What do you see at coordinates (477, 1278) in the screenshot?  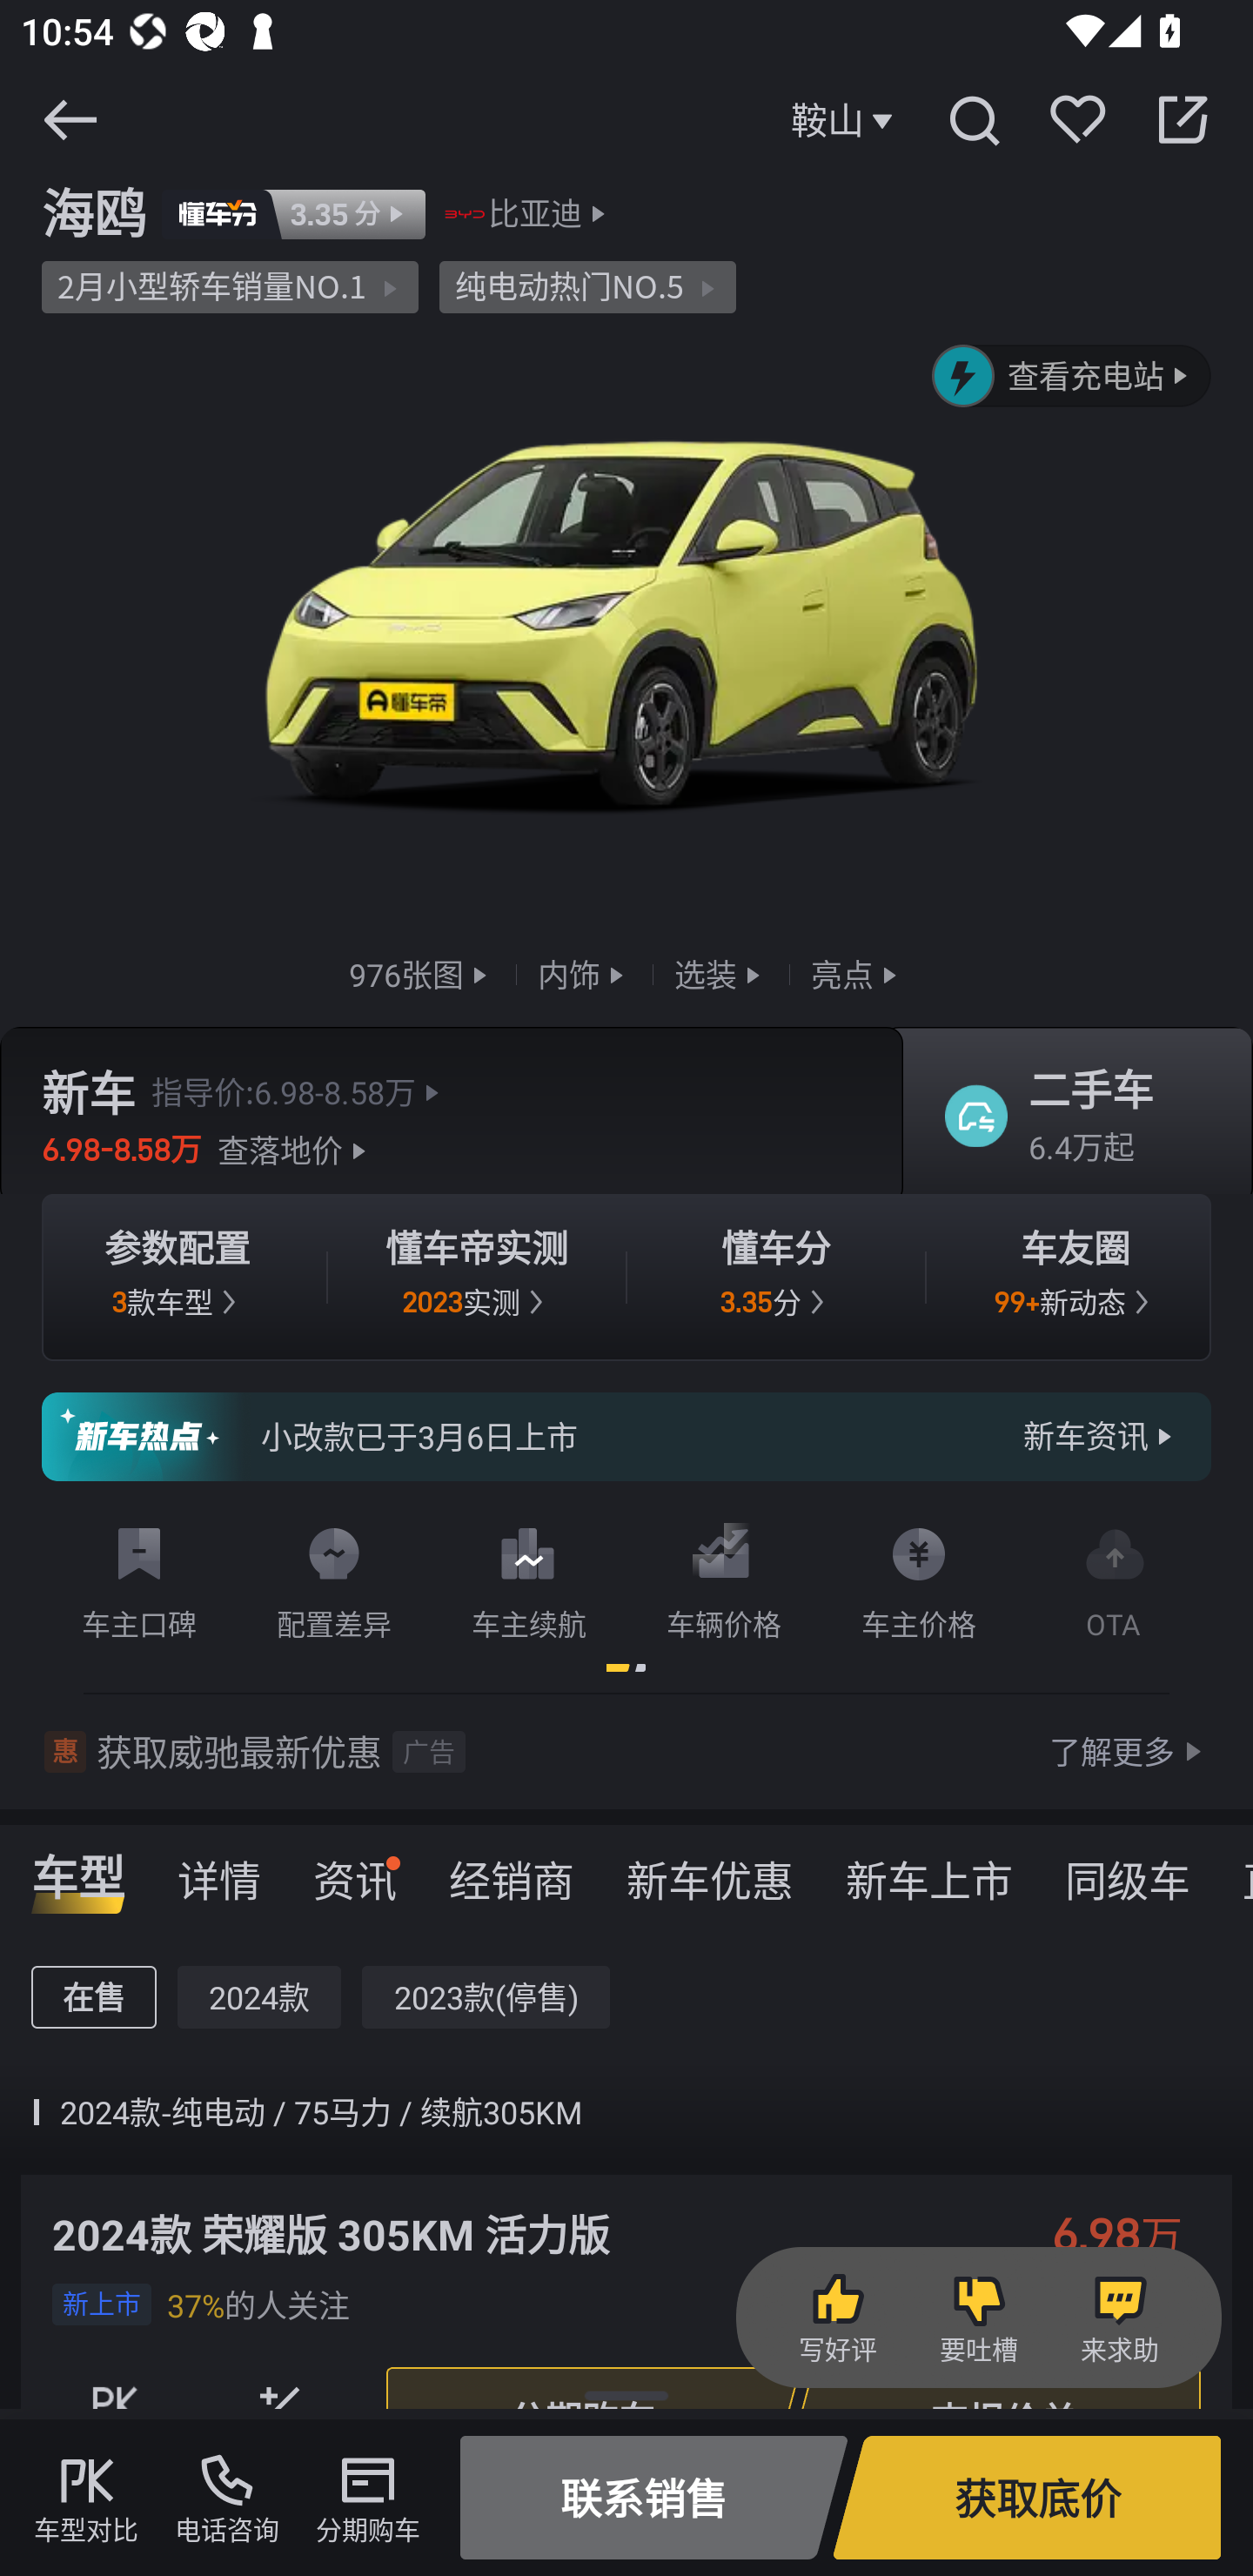 I see `懂车帝实测 2023 实测 ` at bounding box center [477, 1278].